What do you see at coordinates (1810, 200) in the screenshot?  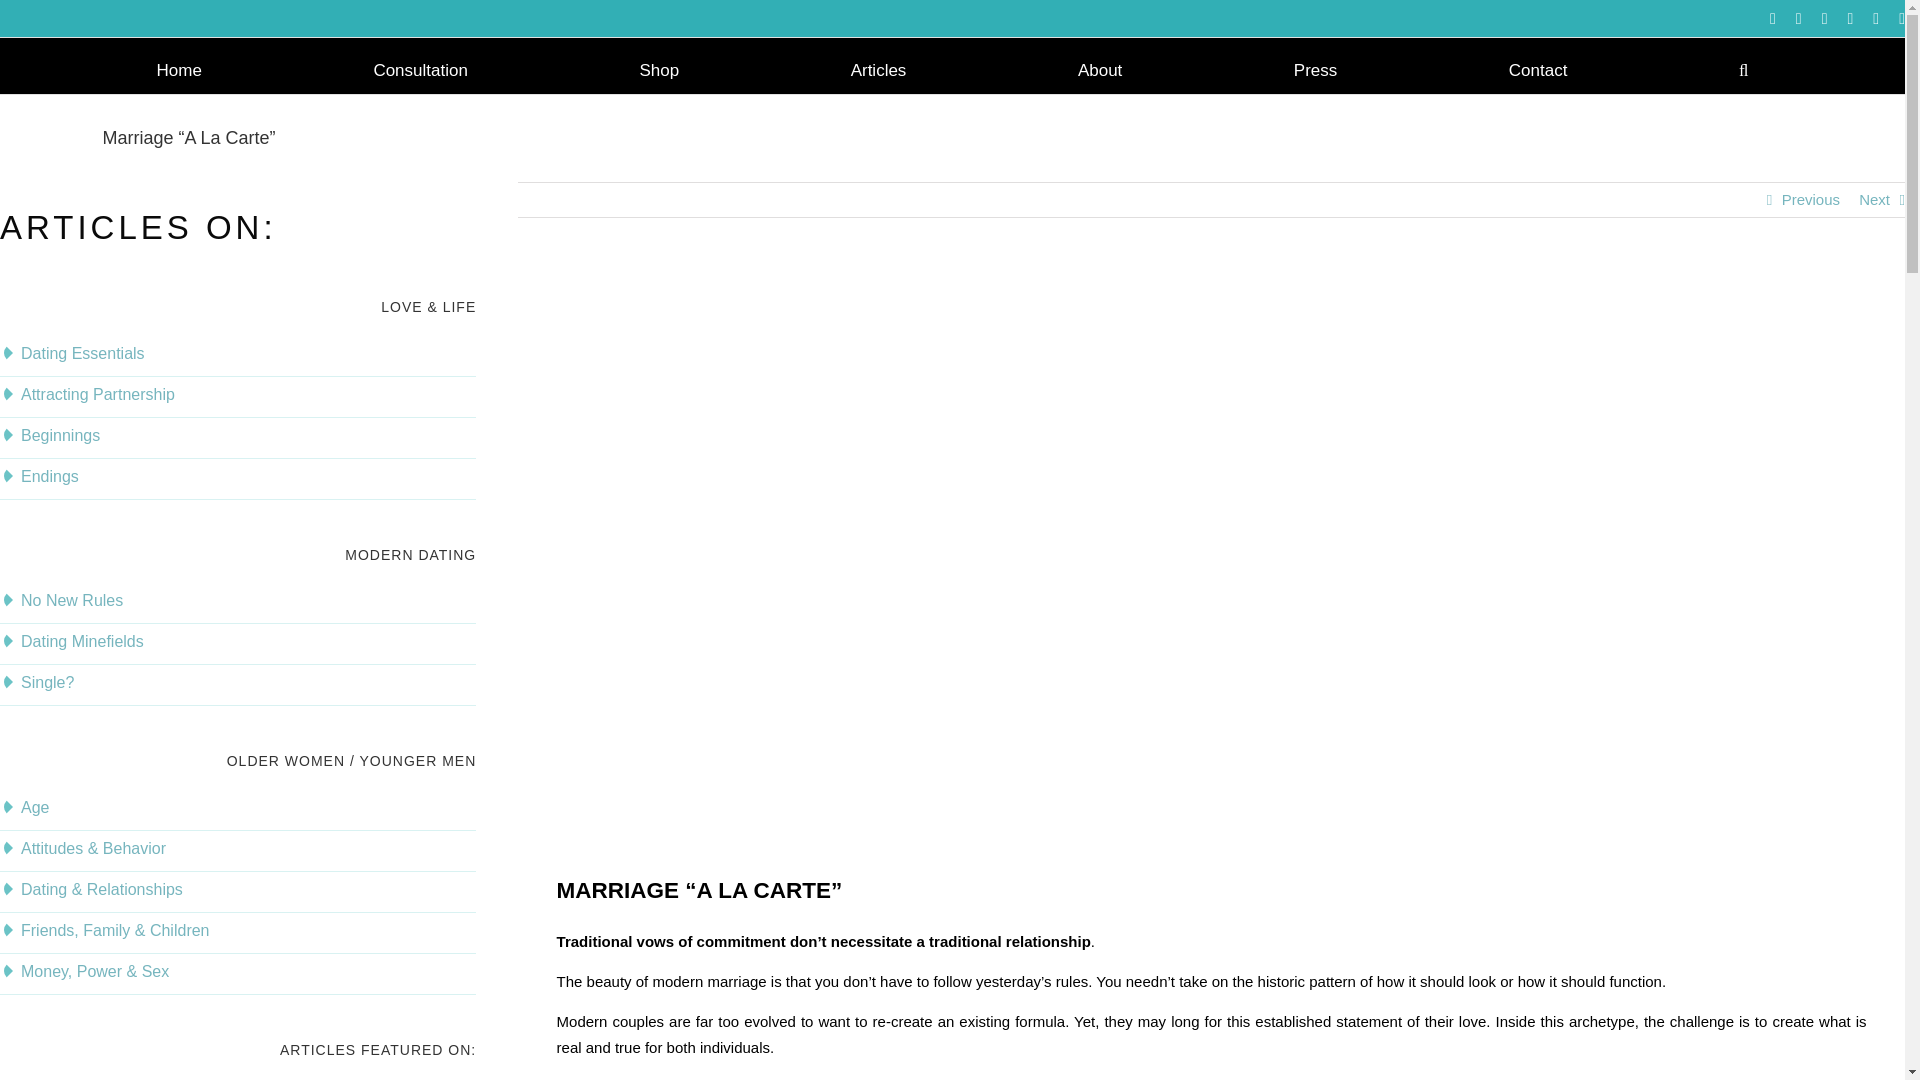 I see `Previous` at bounding box center [1810, 200].